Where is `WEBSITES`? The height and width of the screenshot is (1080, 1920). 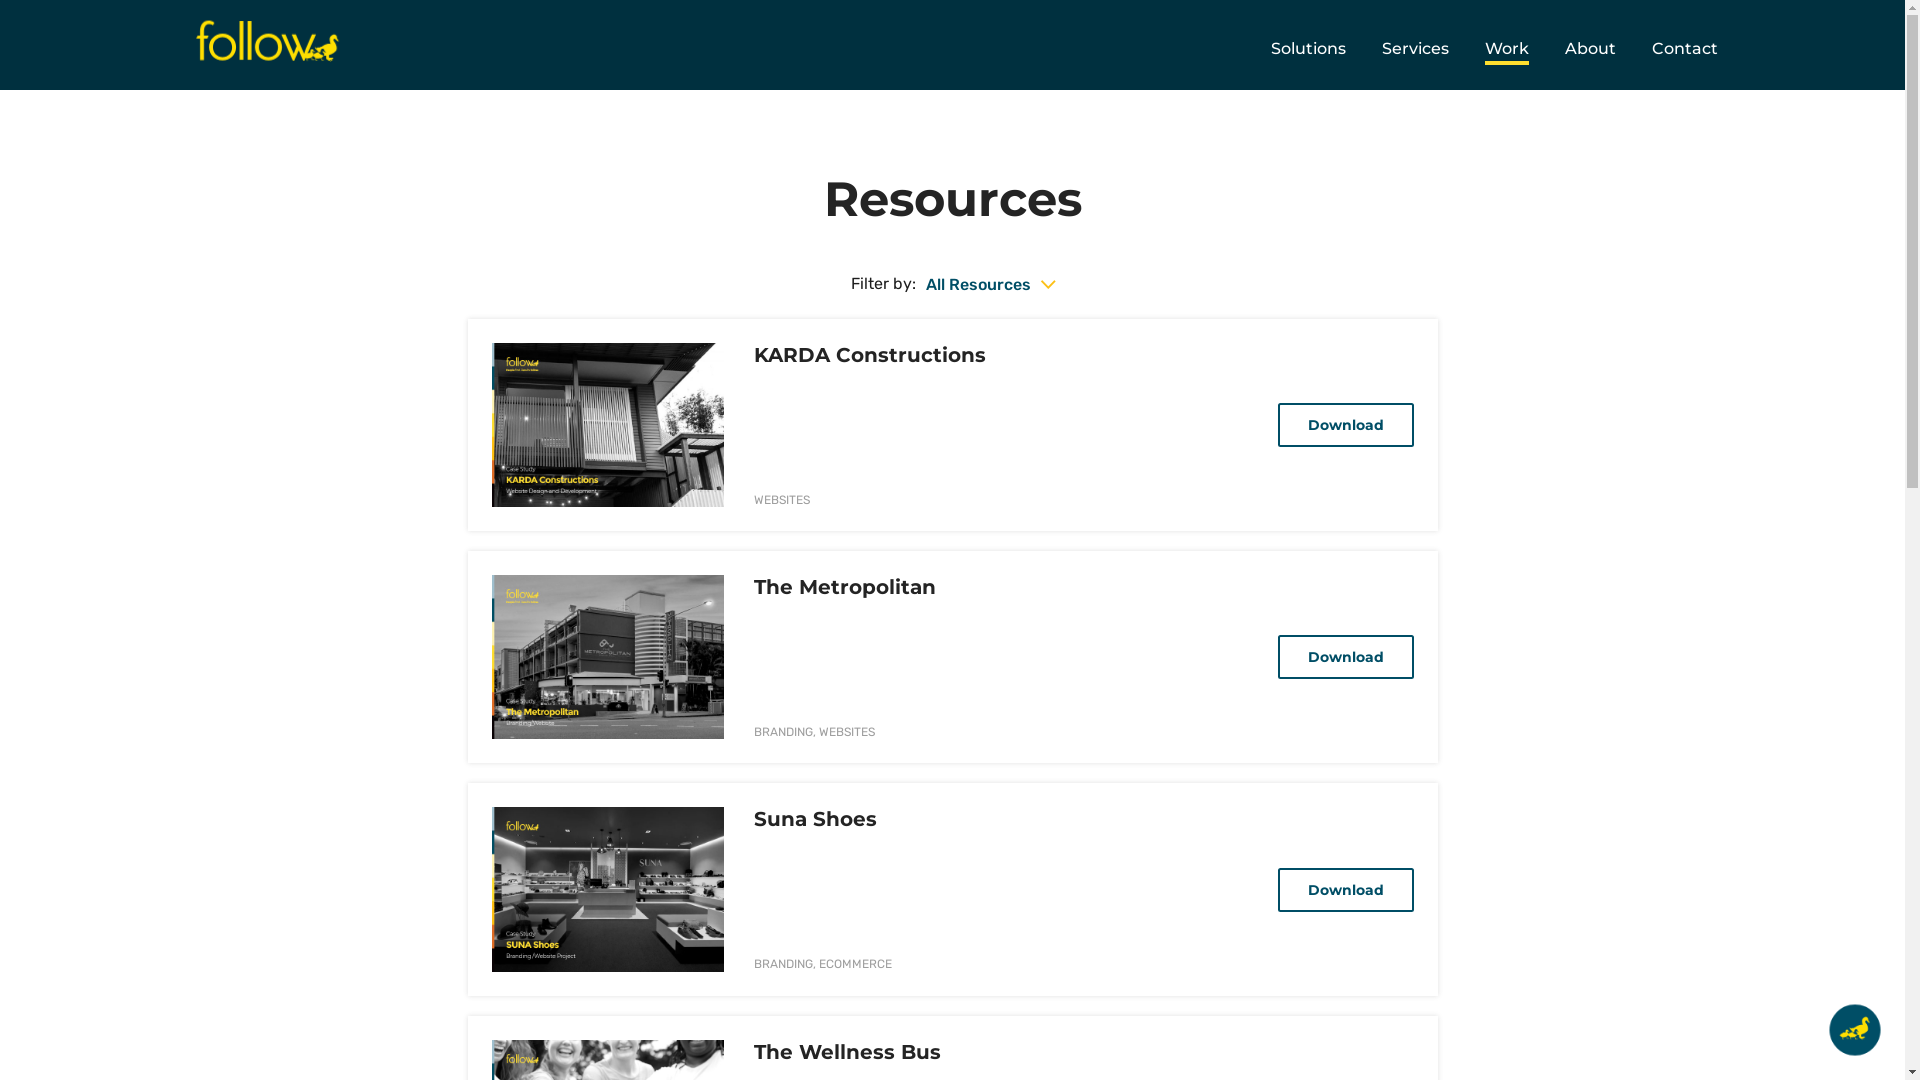
WEBSITES is located at coordinates (782, 500).